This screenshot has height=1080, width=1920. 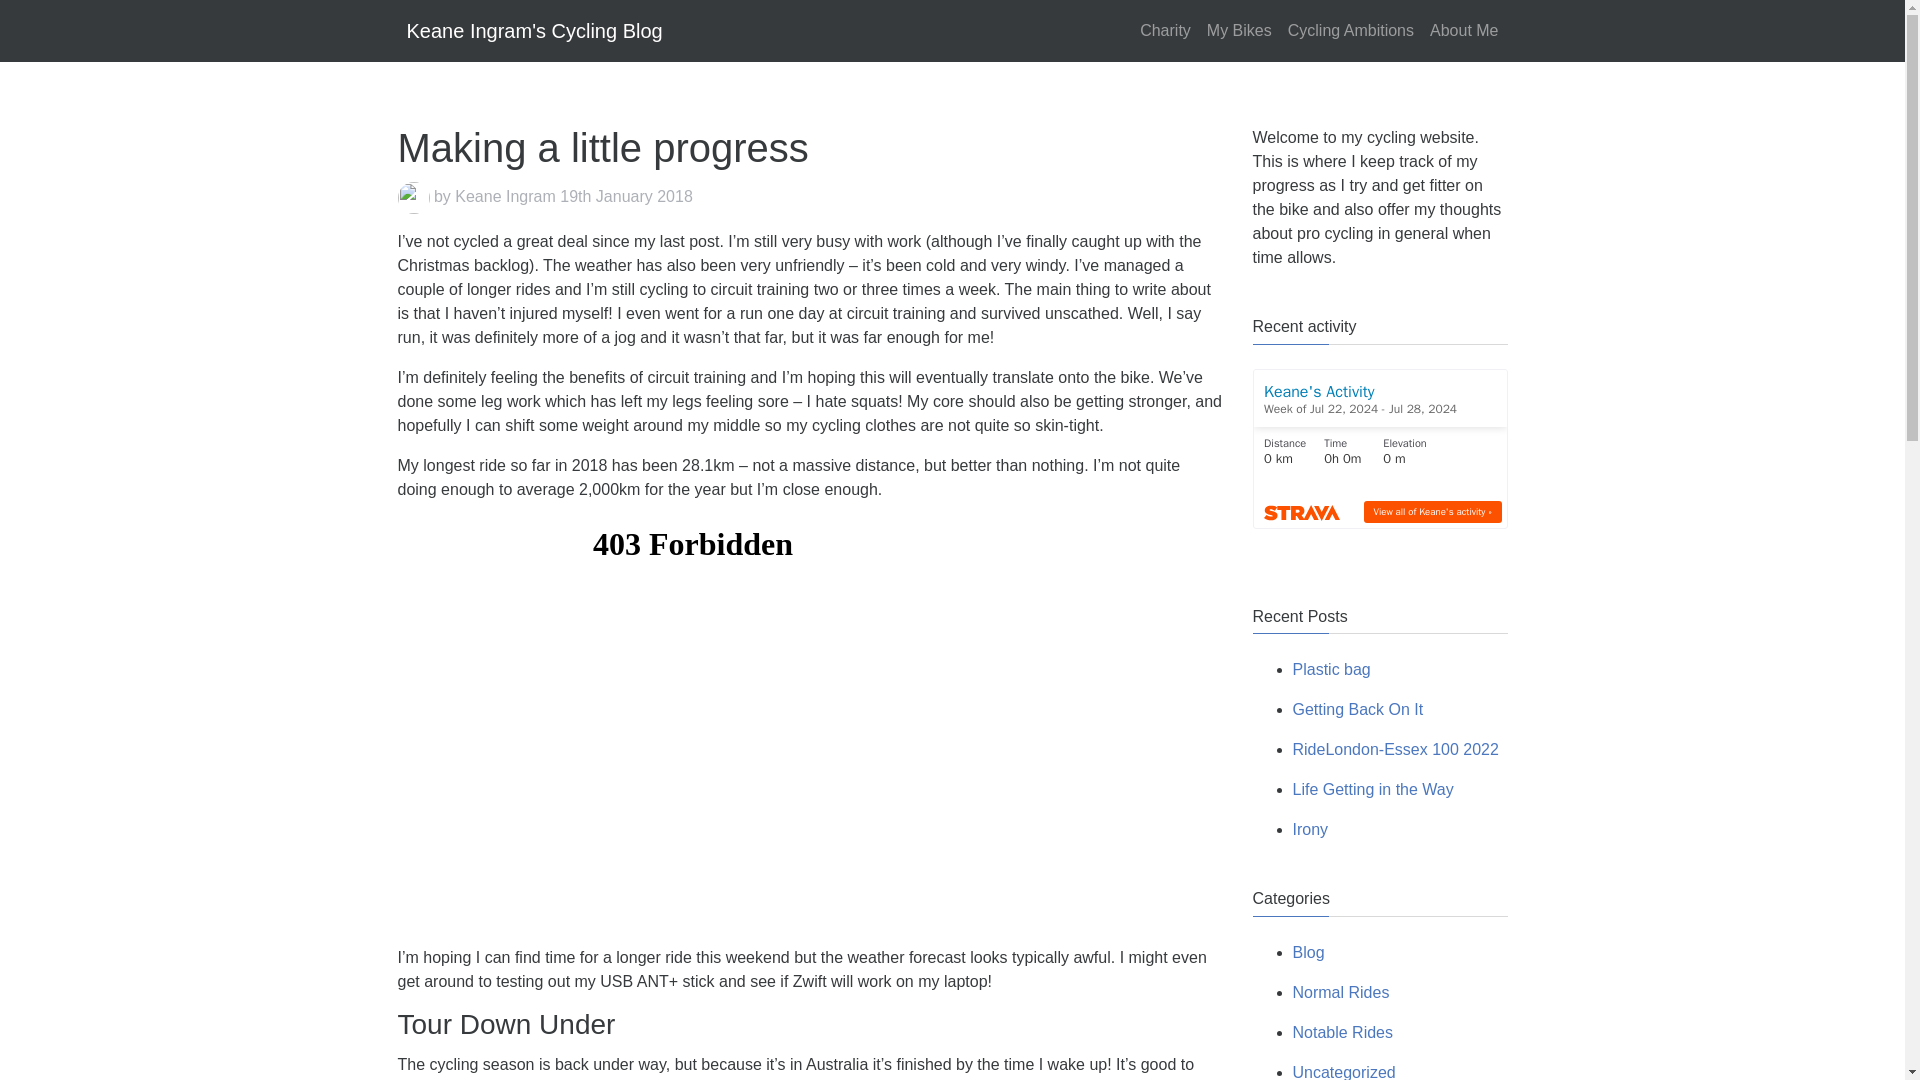 I want to click on Keane Ingram's Cycling Blog, so click(x=534, y=30).